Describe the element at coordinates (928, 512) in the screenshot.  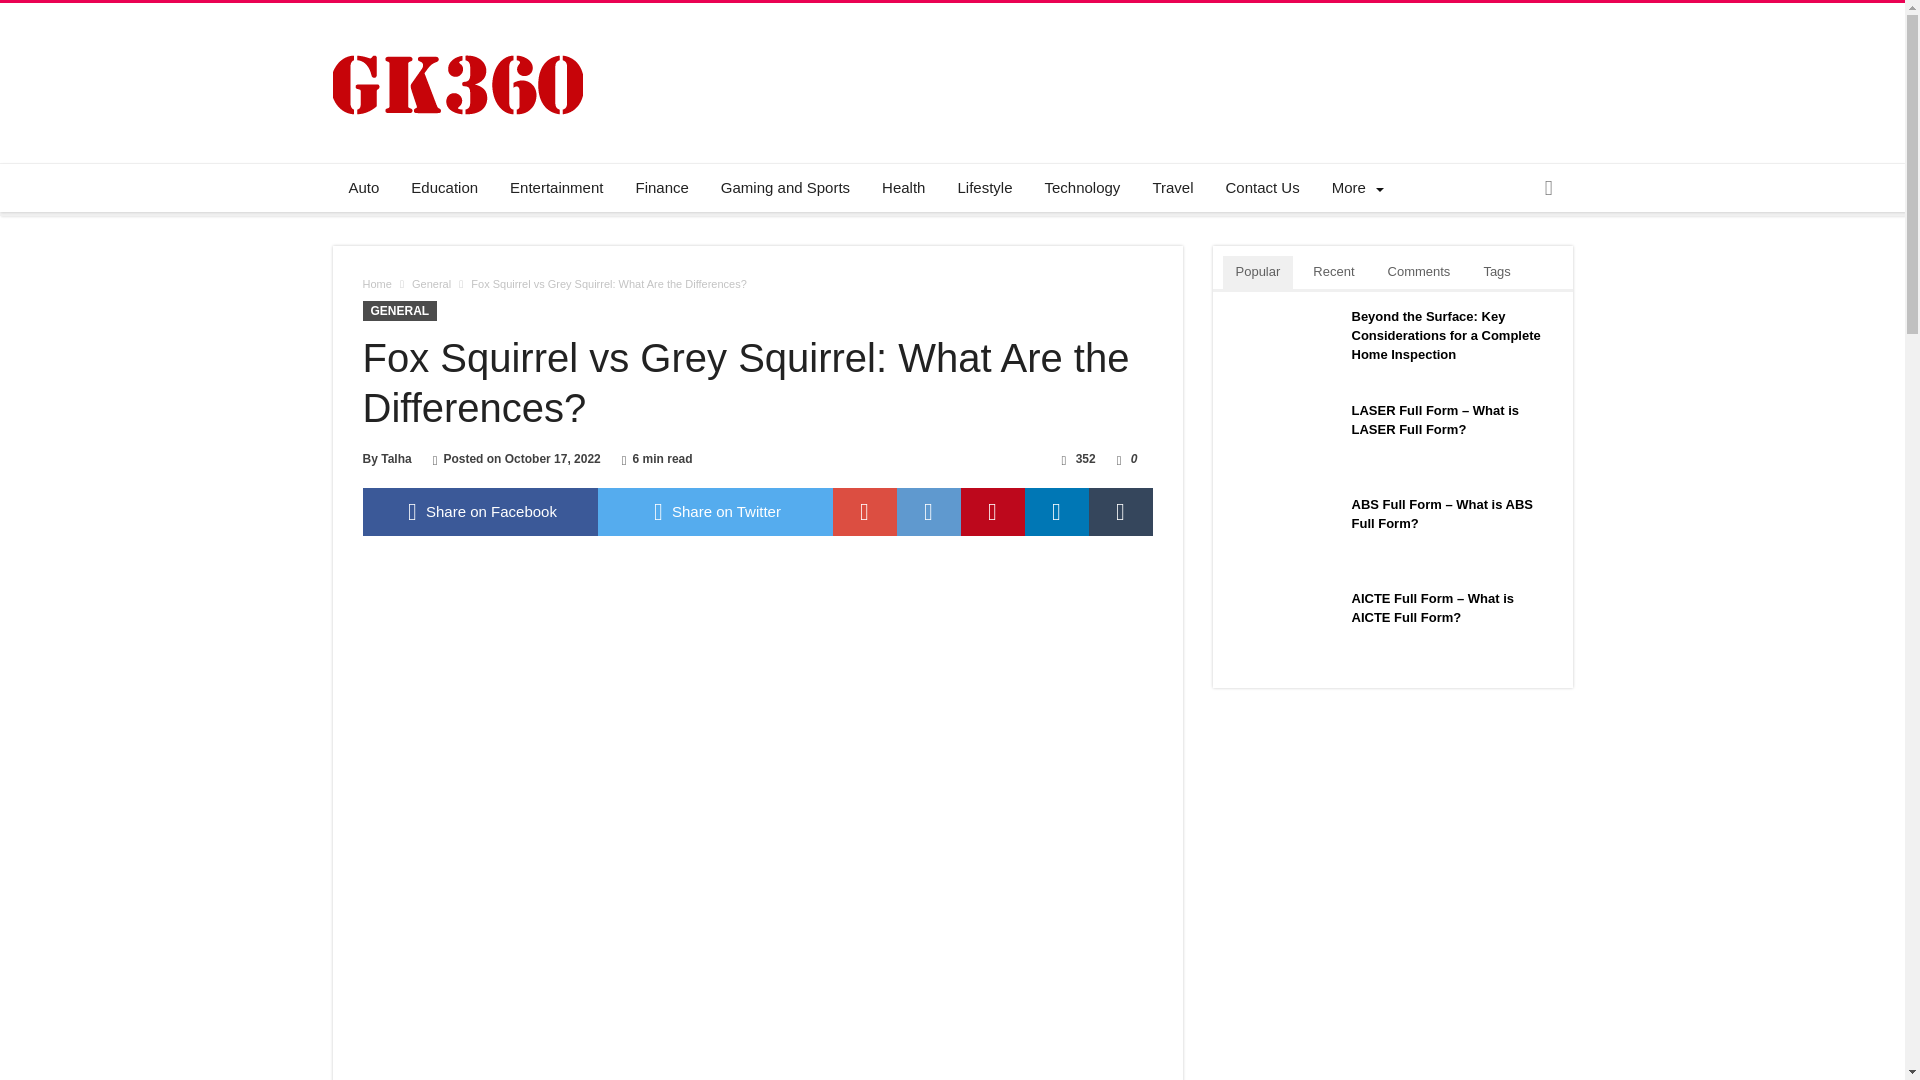
I see `Share on Reddit` at that location.